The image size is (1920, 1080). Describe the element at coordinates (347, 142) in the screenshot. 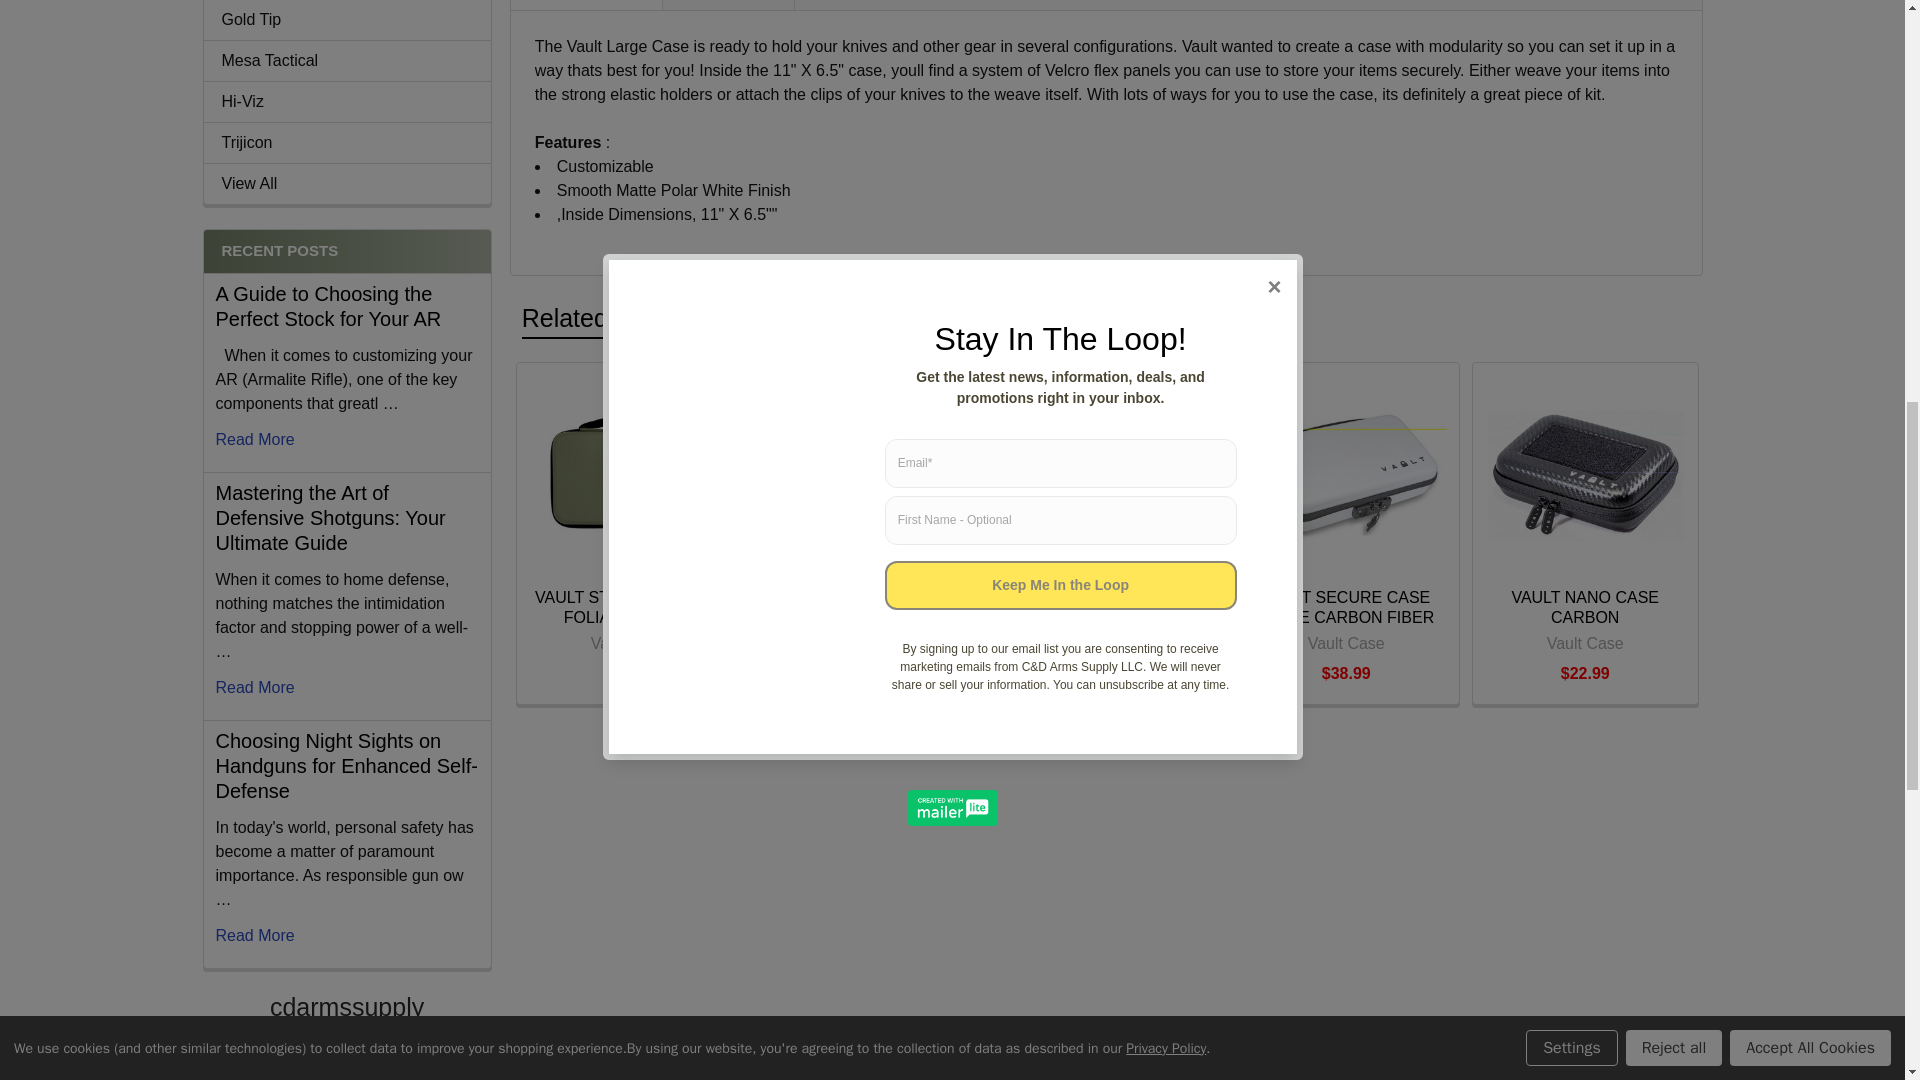

I see `Trijicon` at that location.